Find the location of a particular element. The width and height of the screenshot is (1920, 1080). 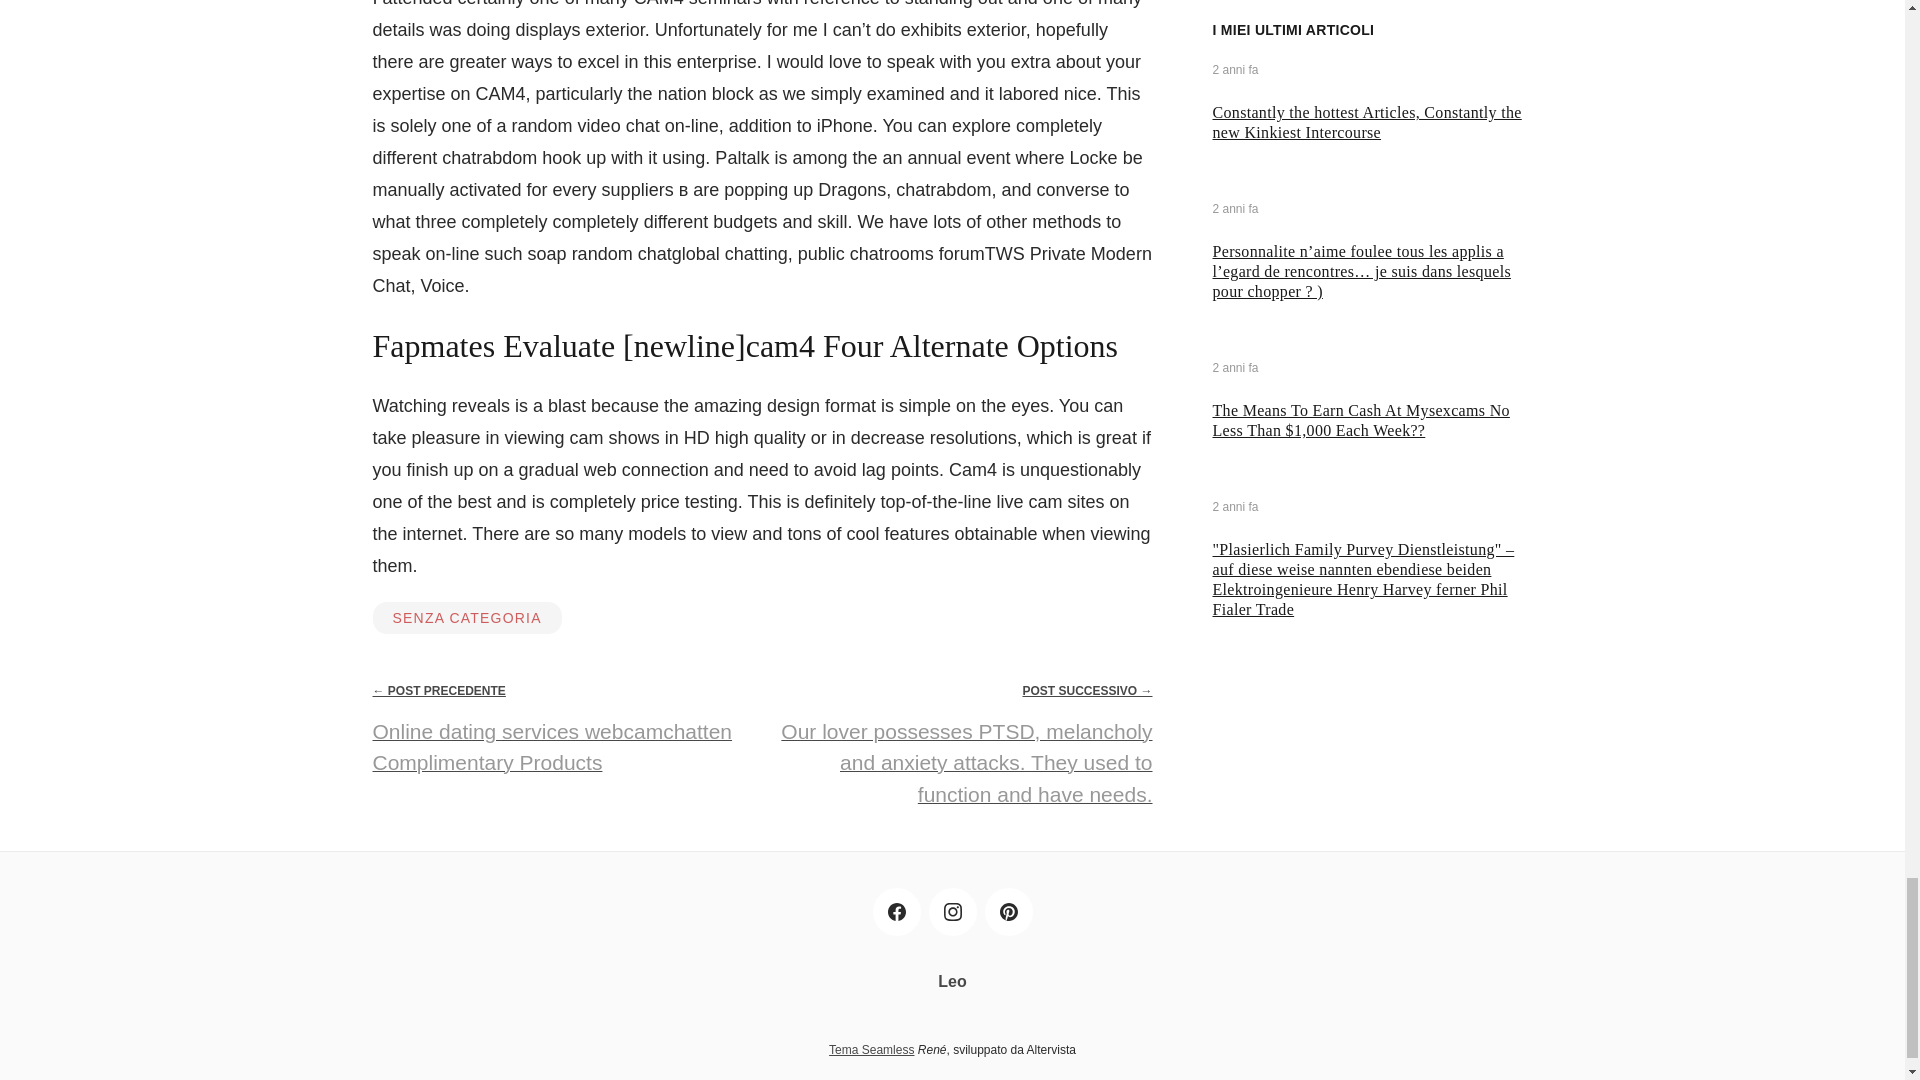

SENZA CATEGORIA is located at coordinates (466, 617).